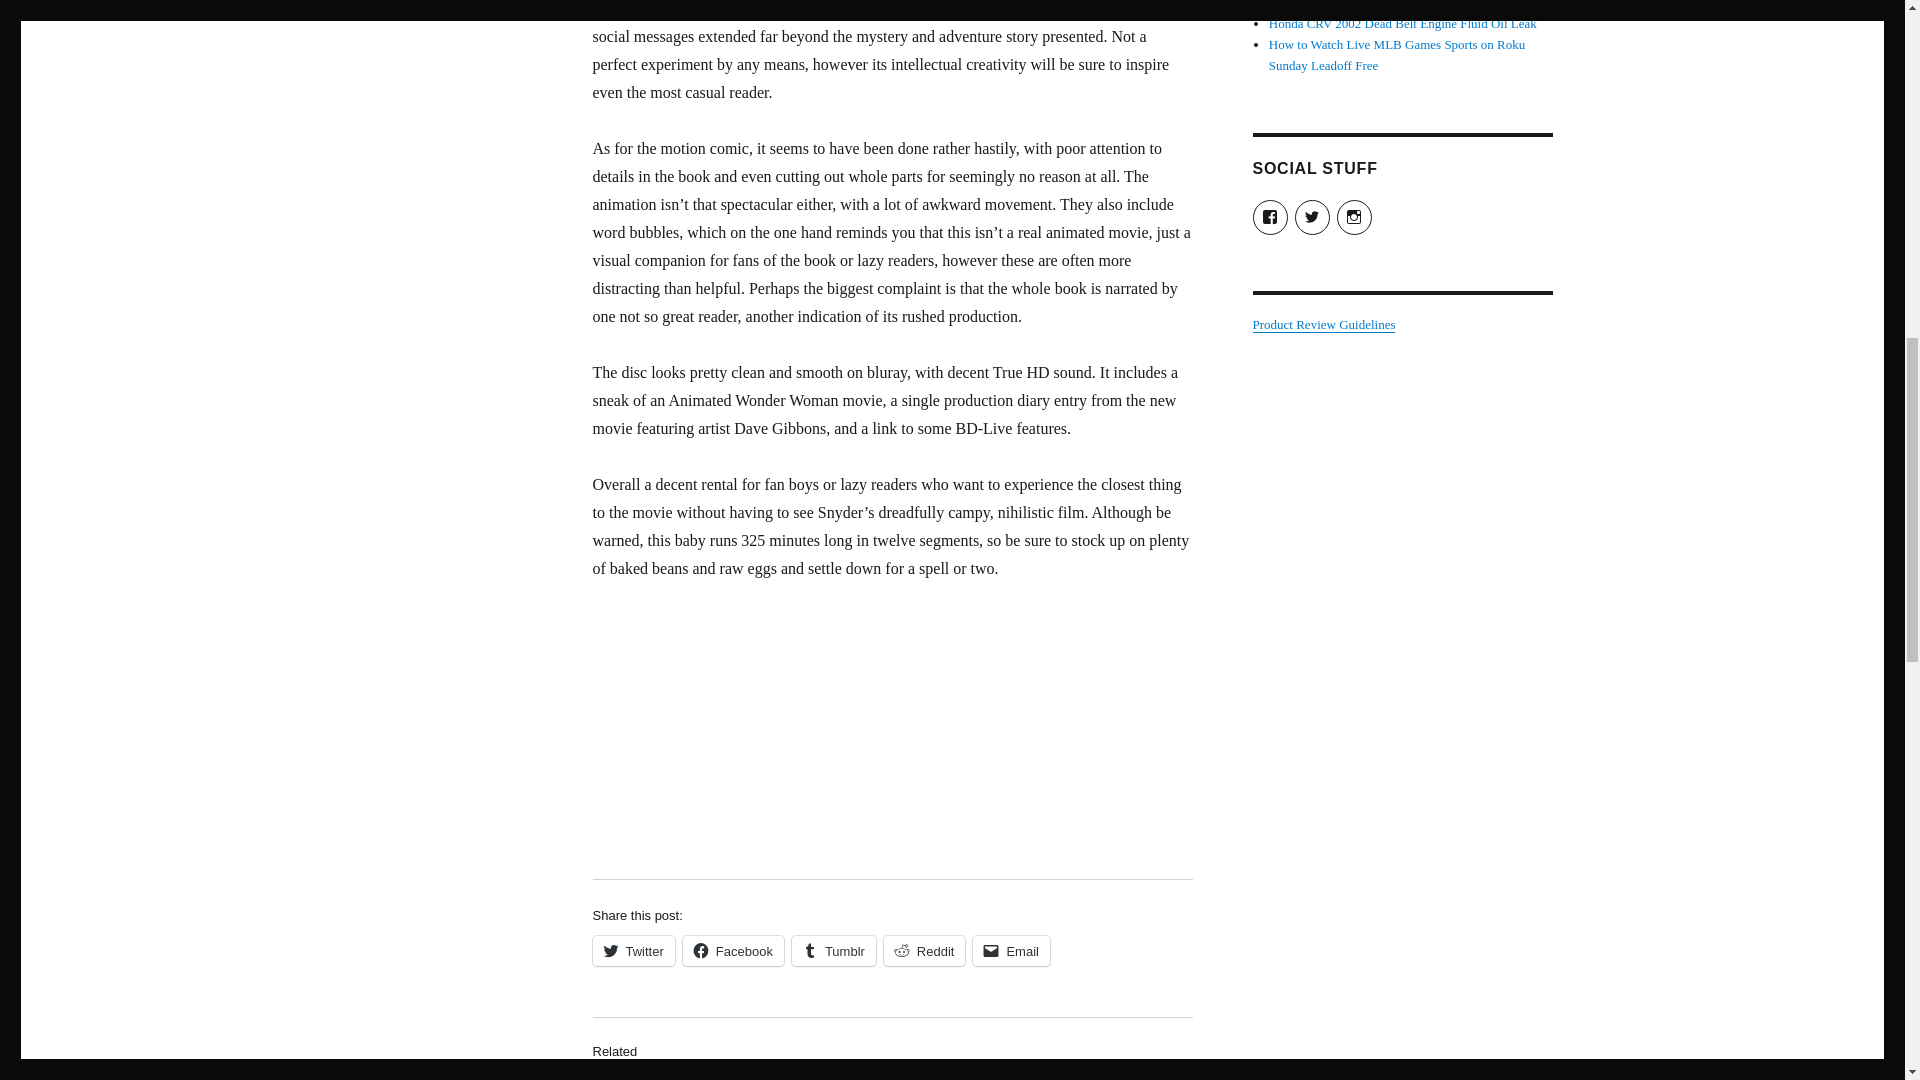 This screenshot has width=1920, height=1080. I want to click on Tumblr, so click(833, 950).